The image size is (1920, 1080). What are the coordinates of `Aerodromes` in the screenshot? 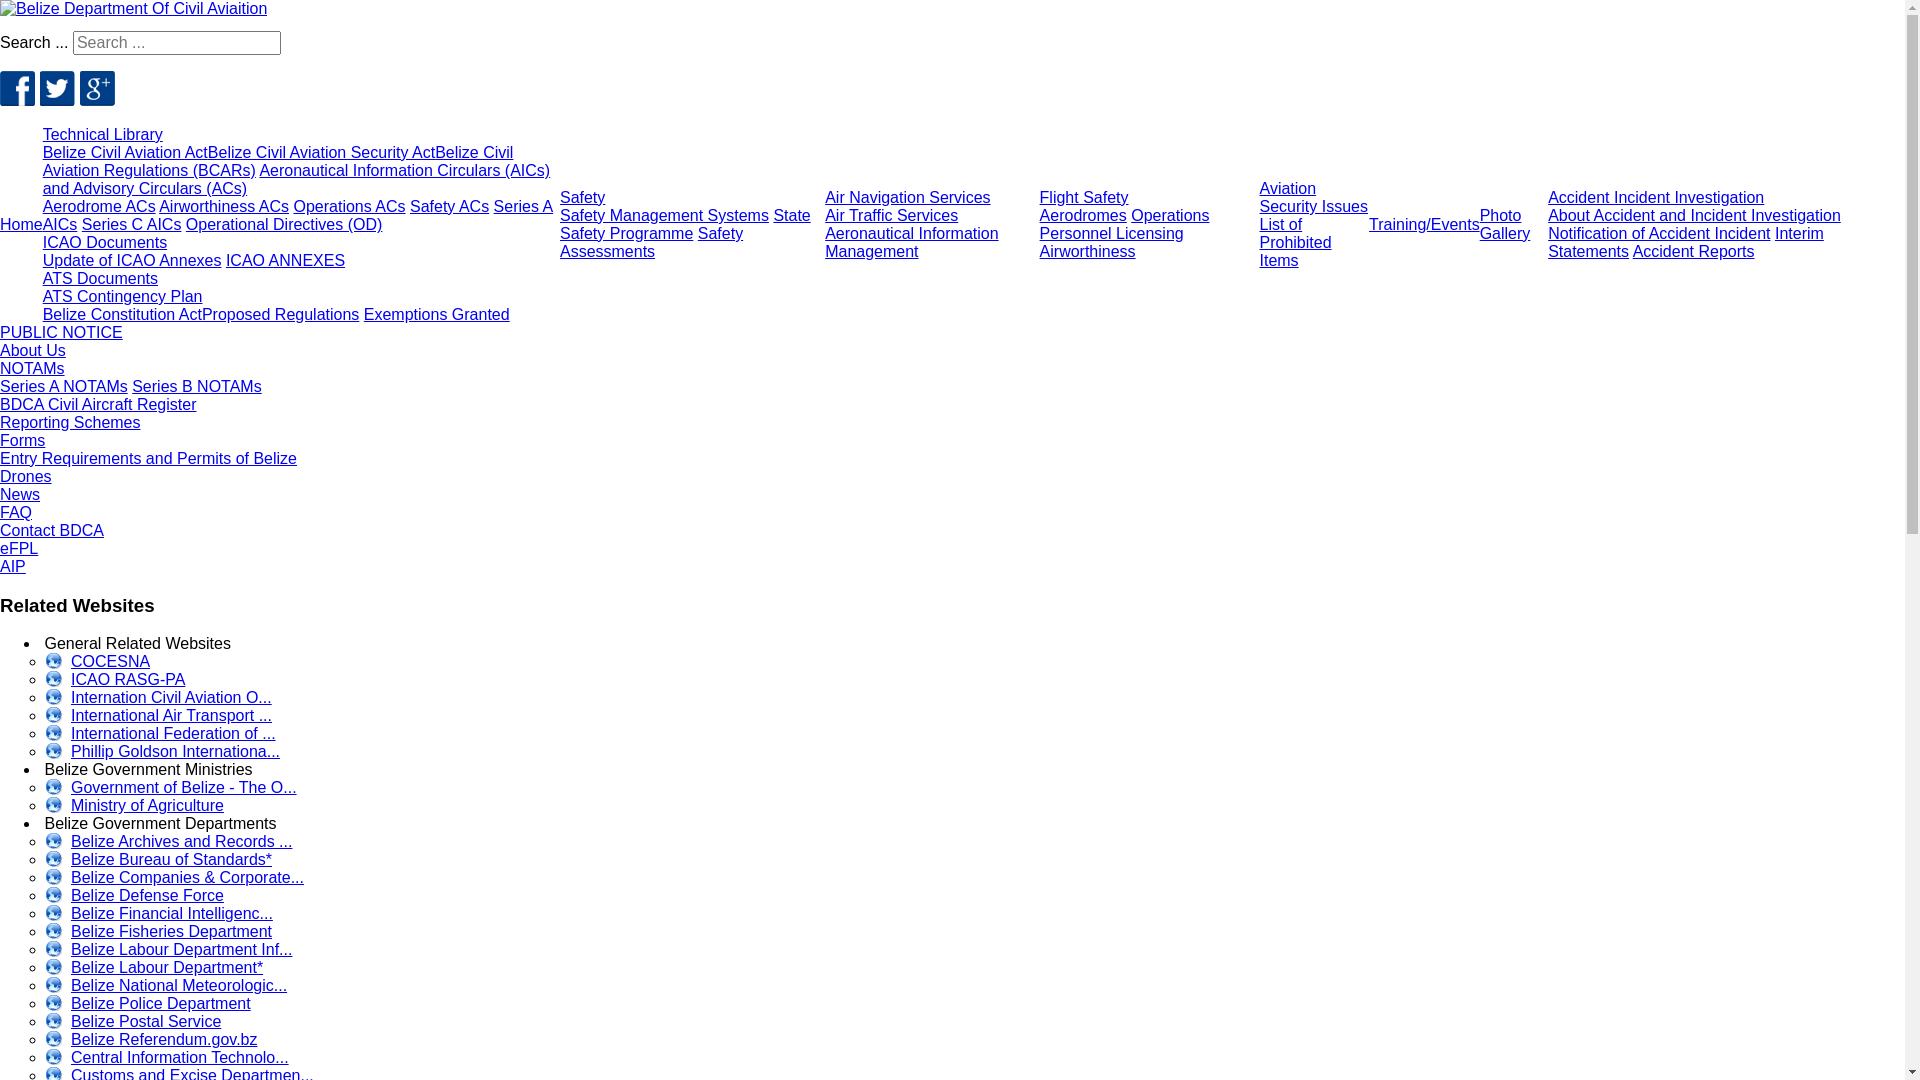 It's located at (1084, 216).